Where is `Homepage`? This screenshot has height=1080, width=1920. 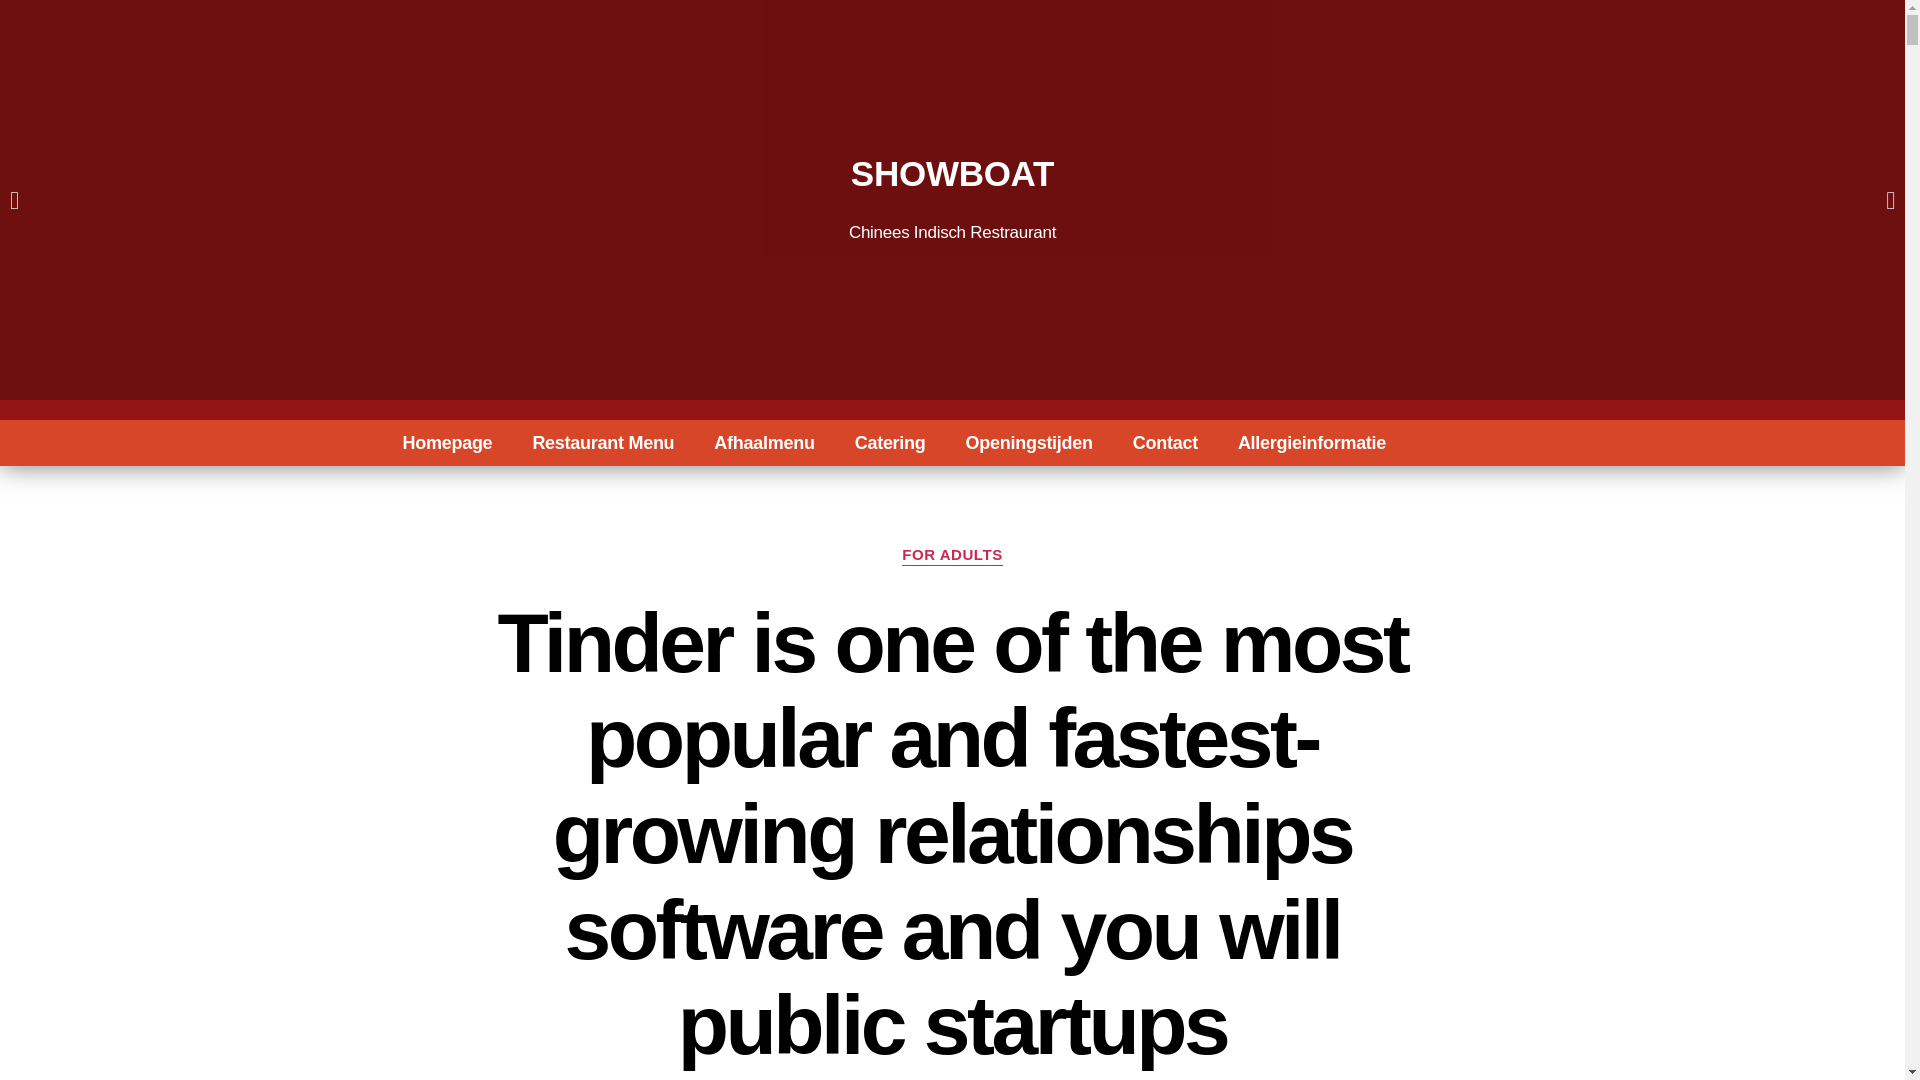 Homepage is located at coordinates (447, 442).